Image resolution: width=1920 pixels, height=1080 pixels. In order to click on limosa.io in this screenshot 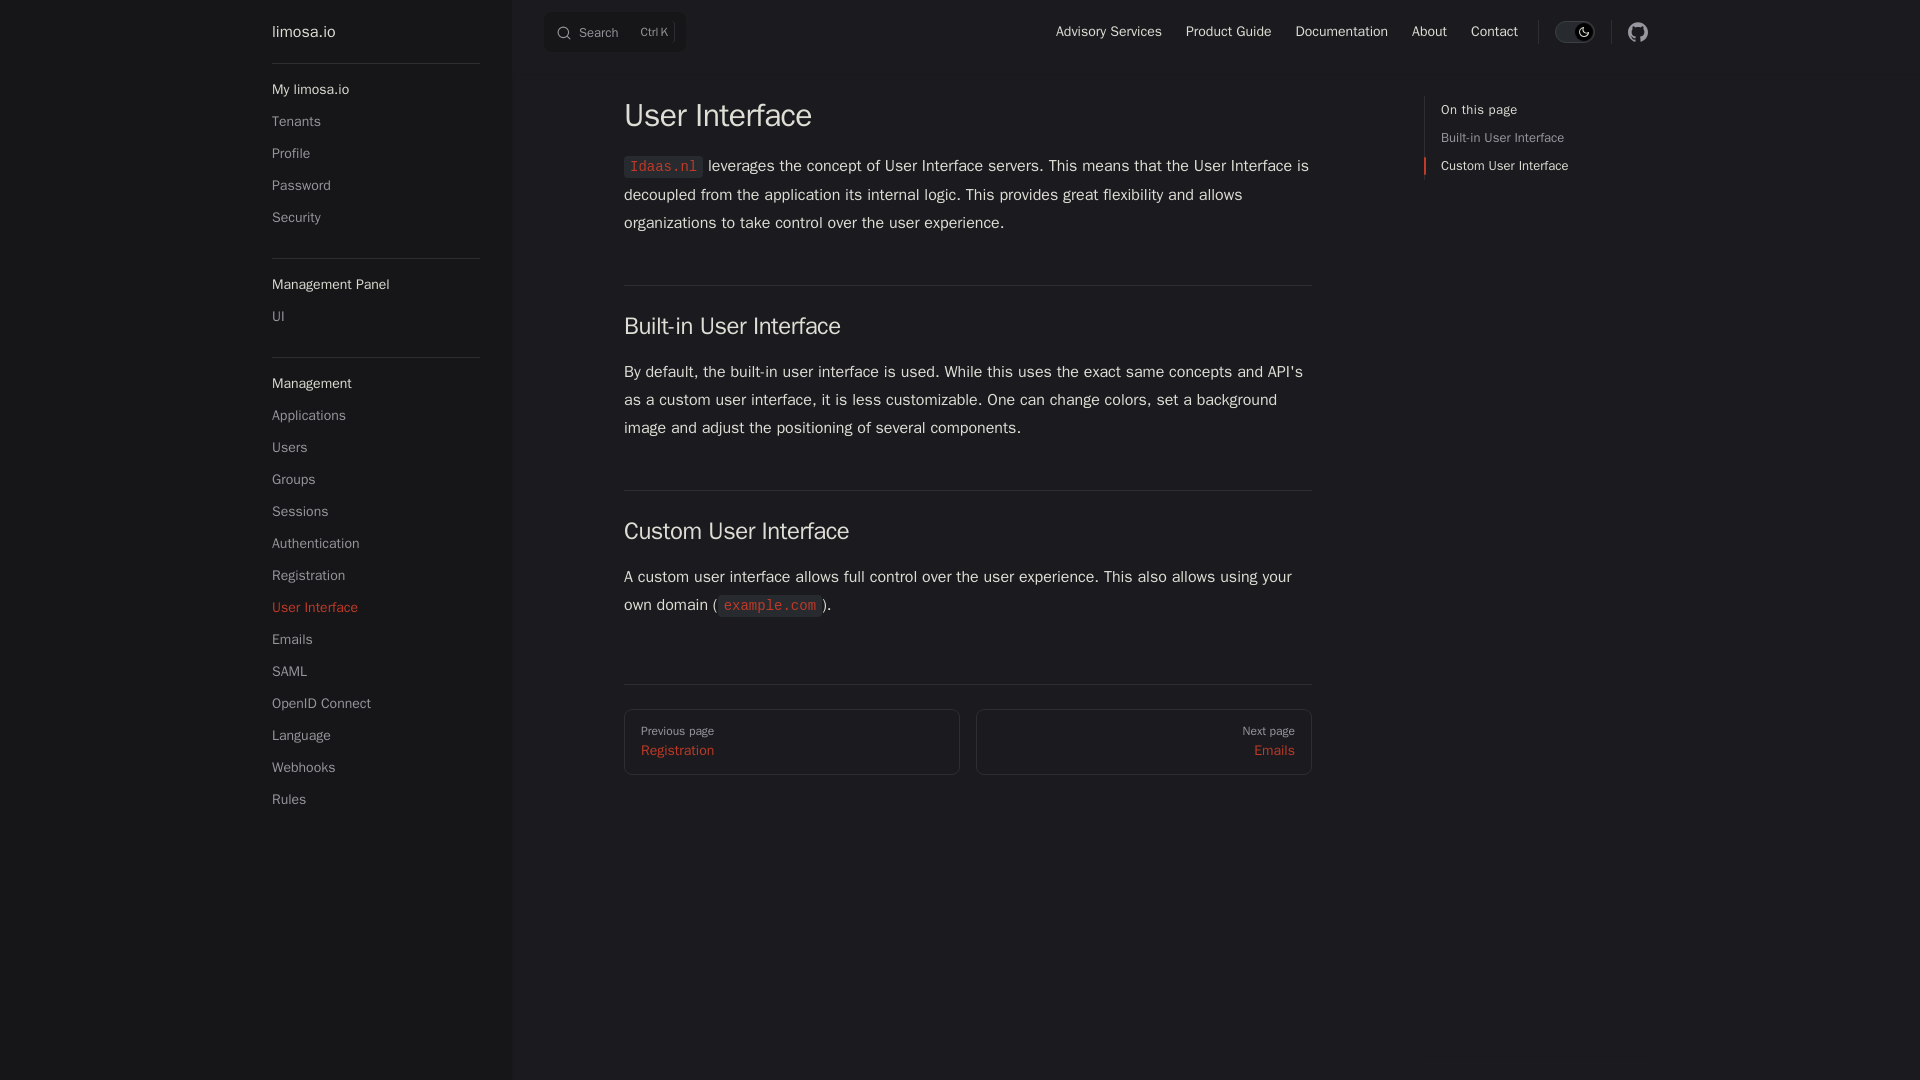, I will do `click(1108, 32)`.